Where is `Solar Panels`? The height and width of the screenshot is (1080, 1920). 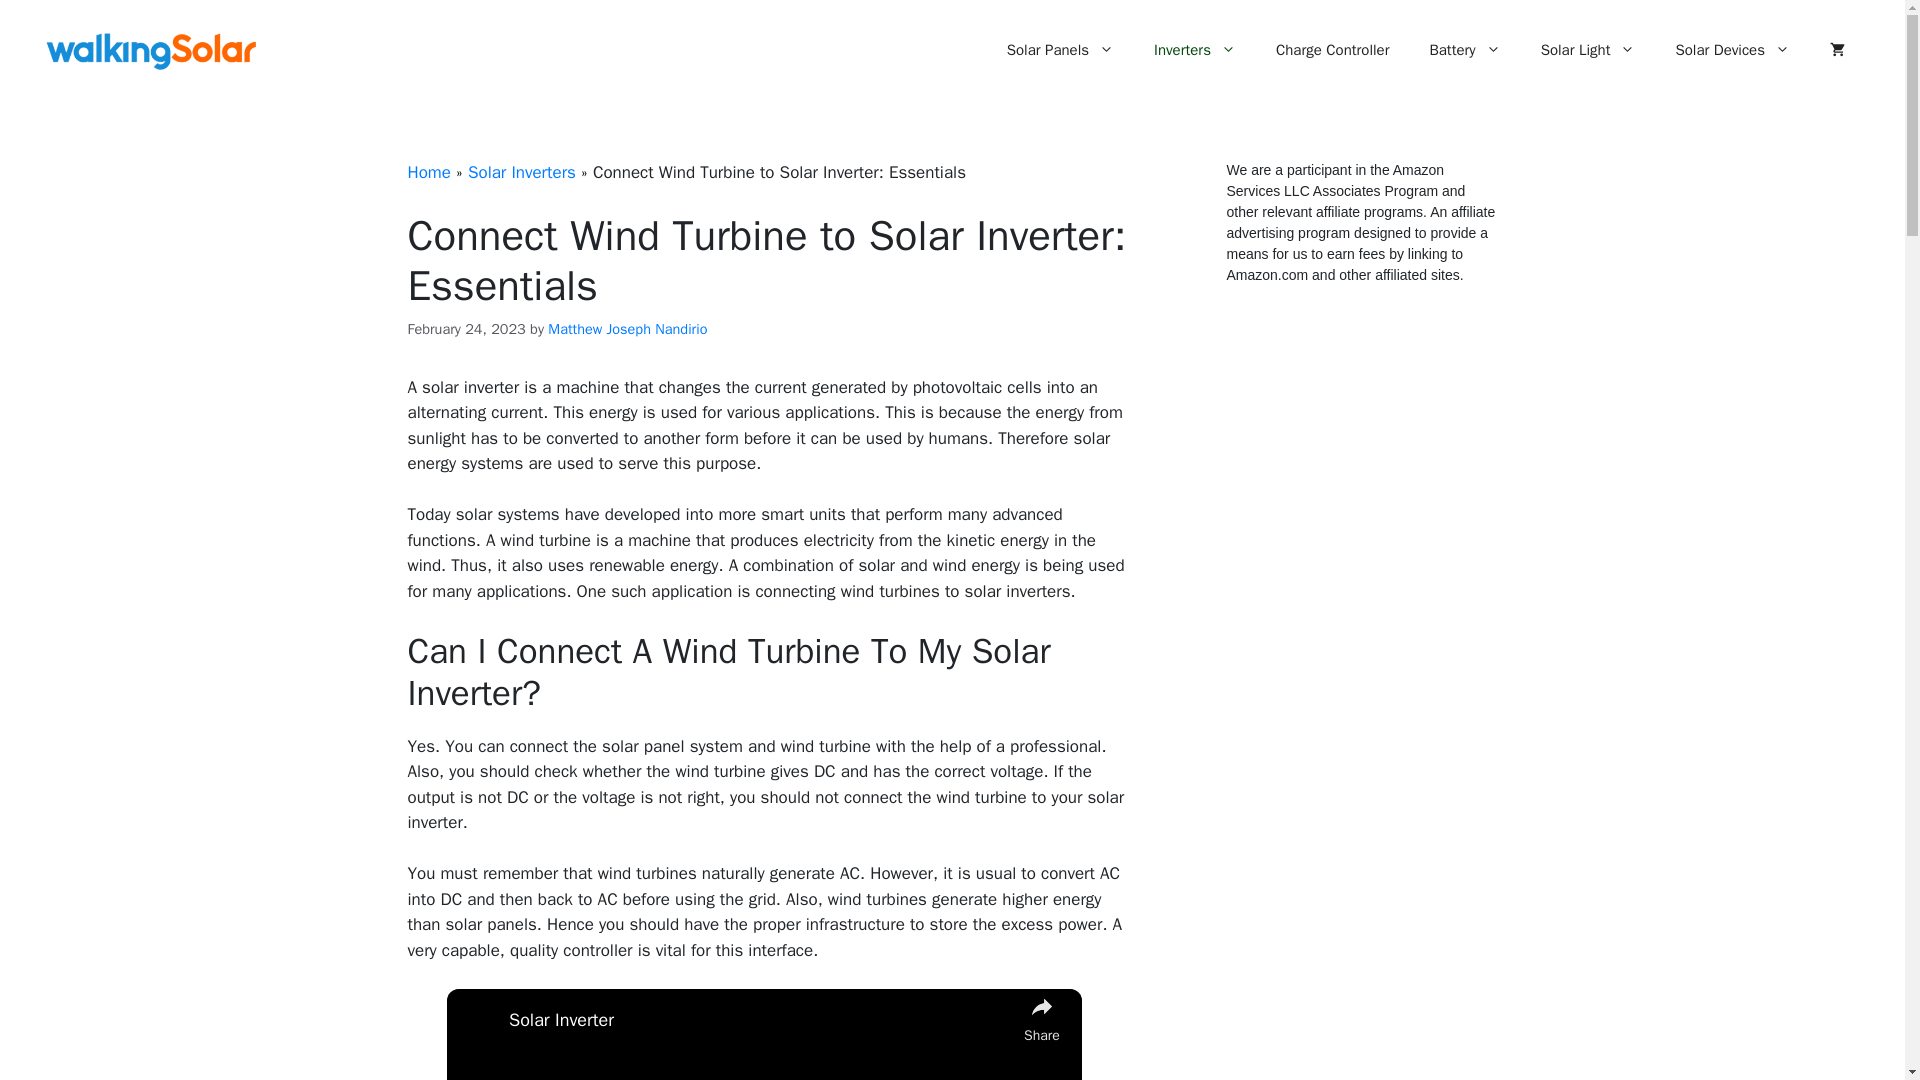 Solar Panels is located at coordinates (1060, 50).